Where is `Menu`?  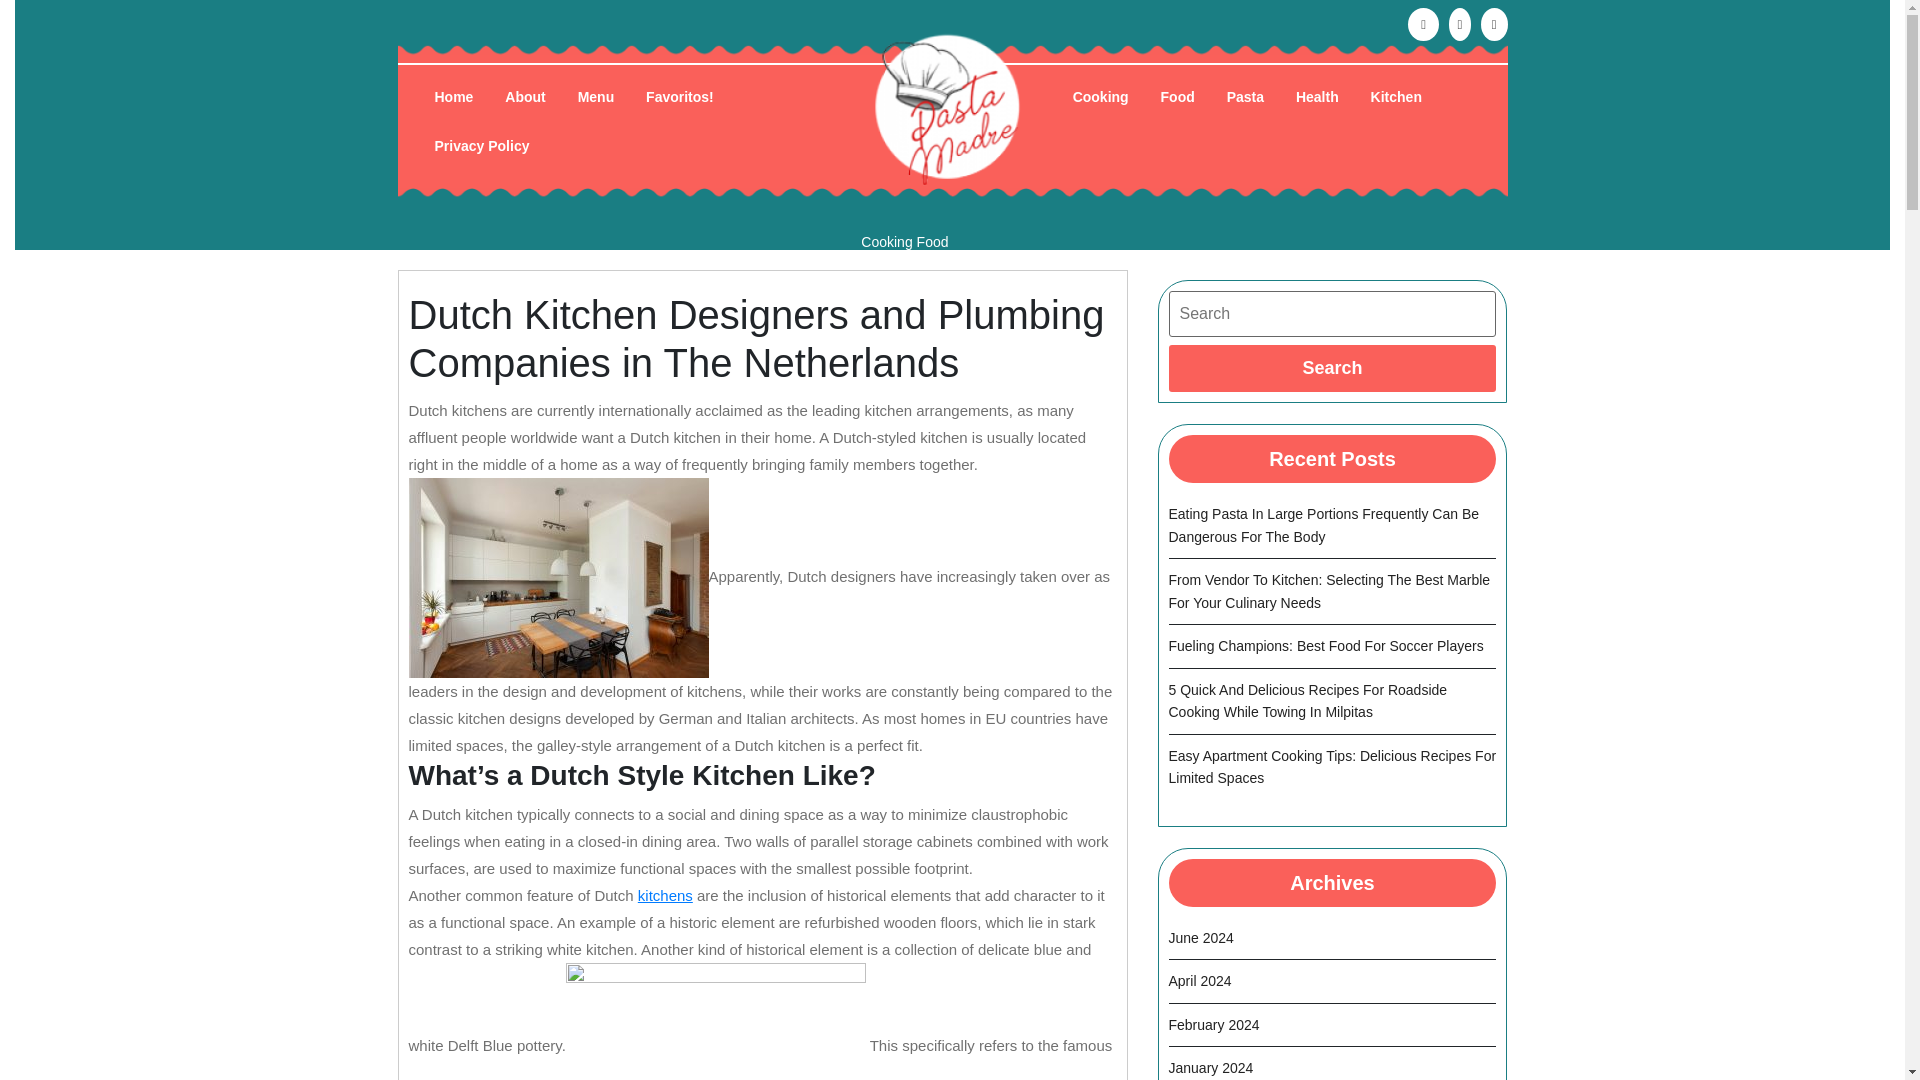
Menu is located at coordinates (596, 98).